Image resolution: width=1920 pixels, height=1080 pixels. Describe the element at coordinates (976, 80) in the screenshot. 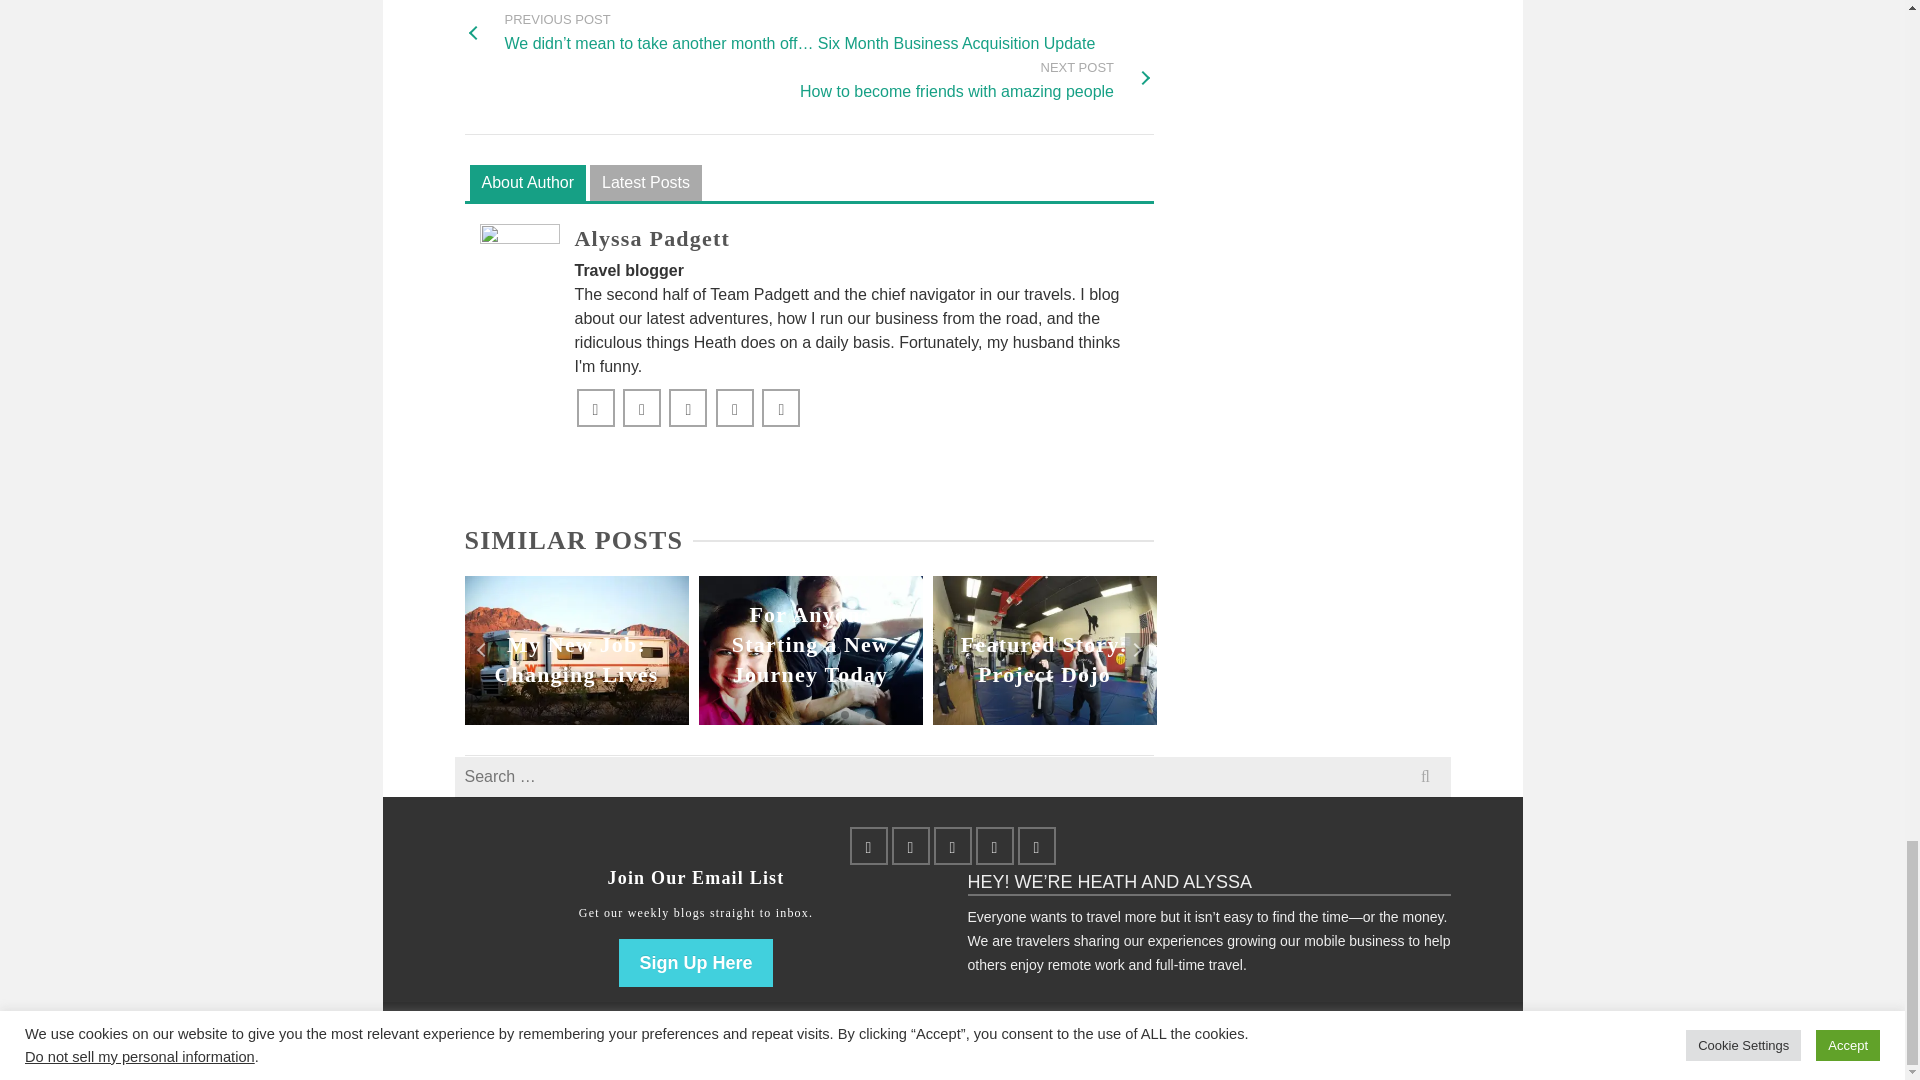

I see `Latest Posts` at that location.